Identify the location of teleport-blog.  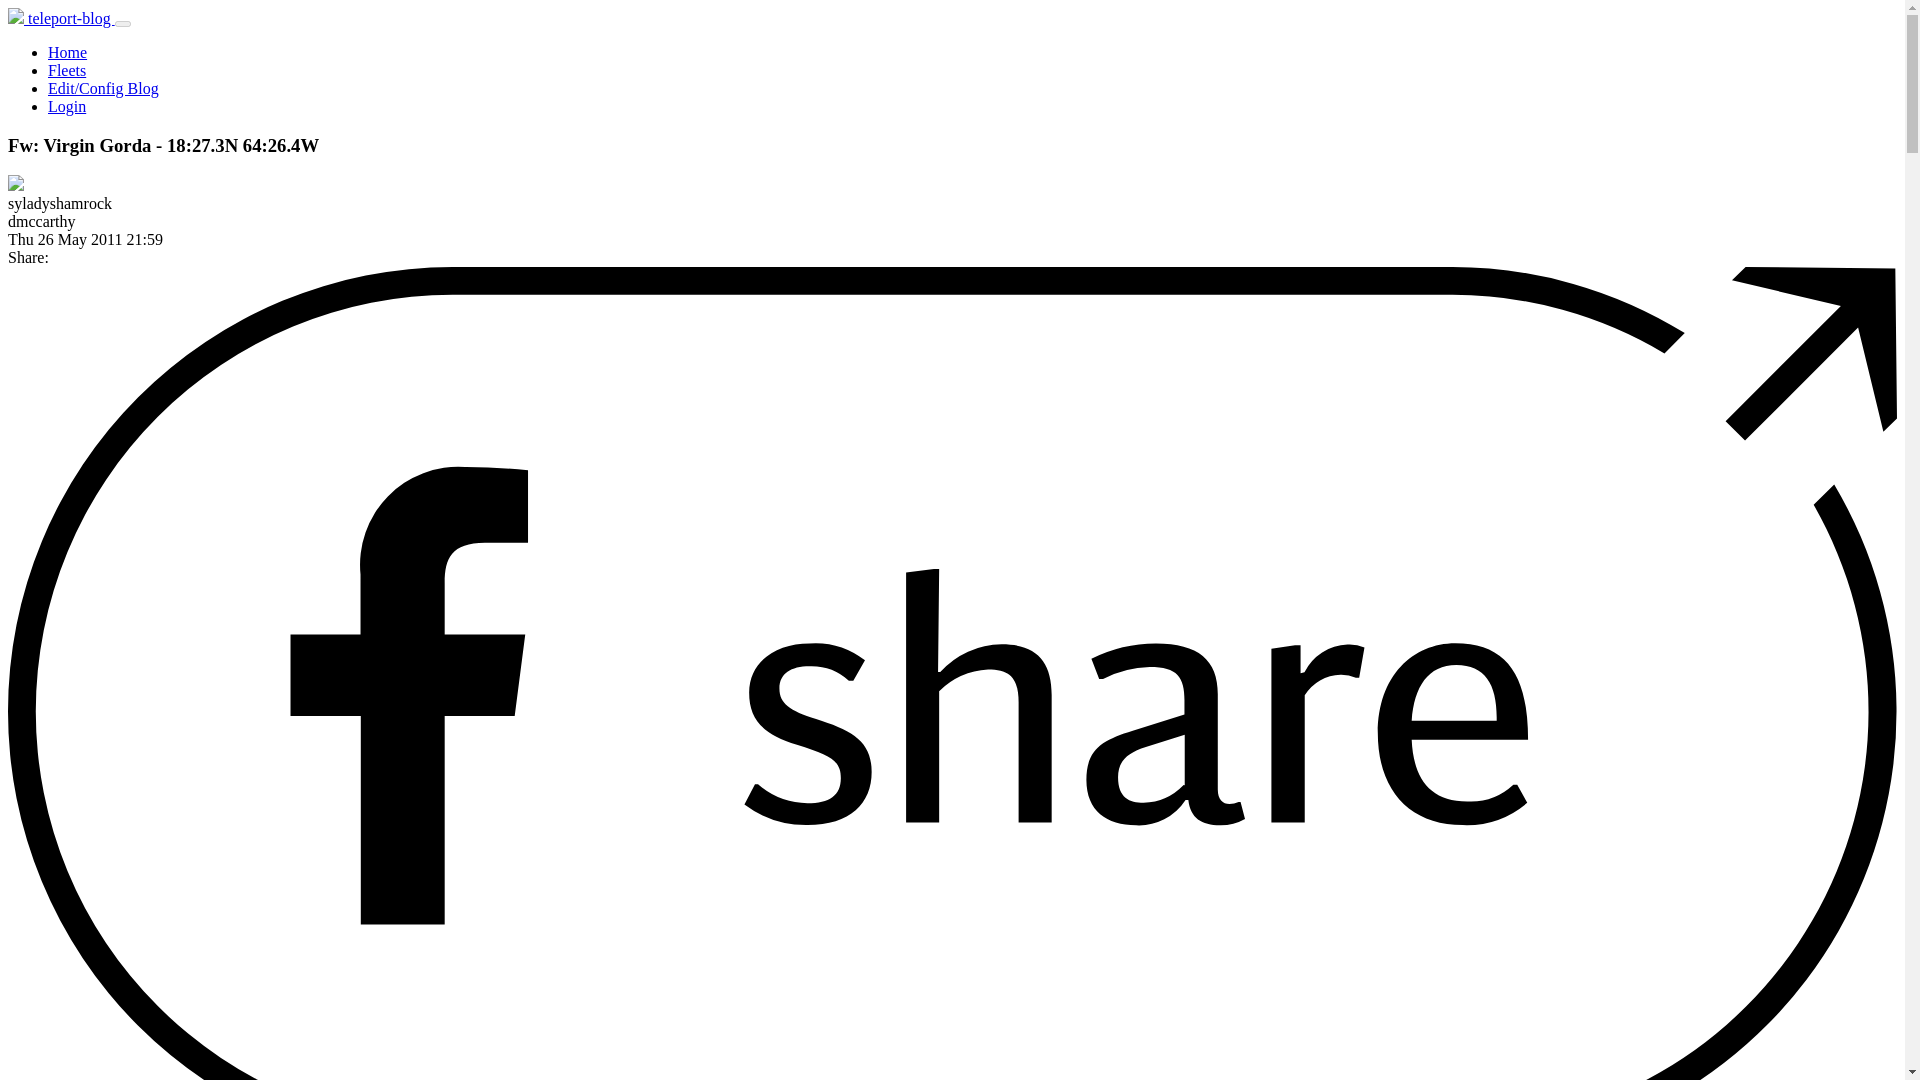
(61, 18).